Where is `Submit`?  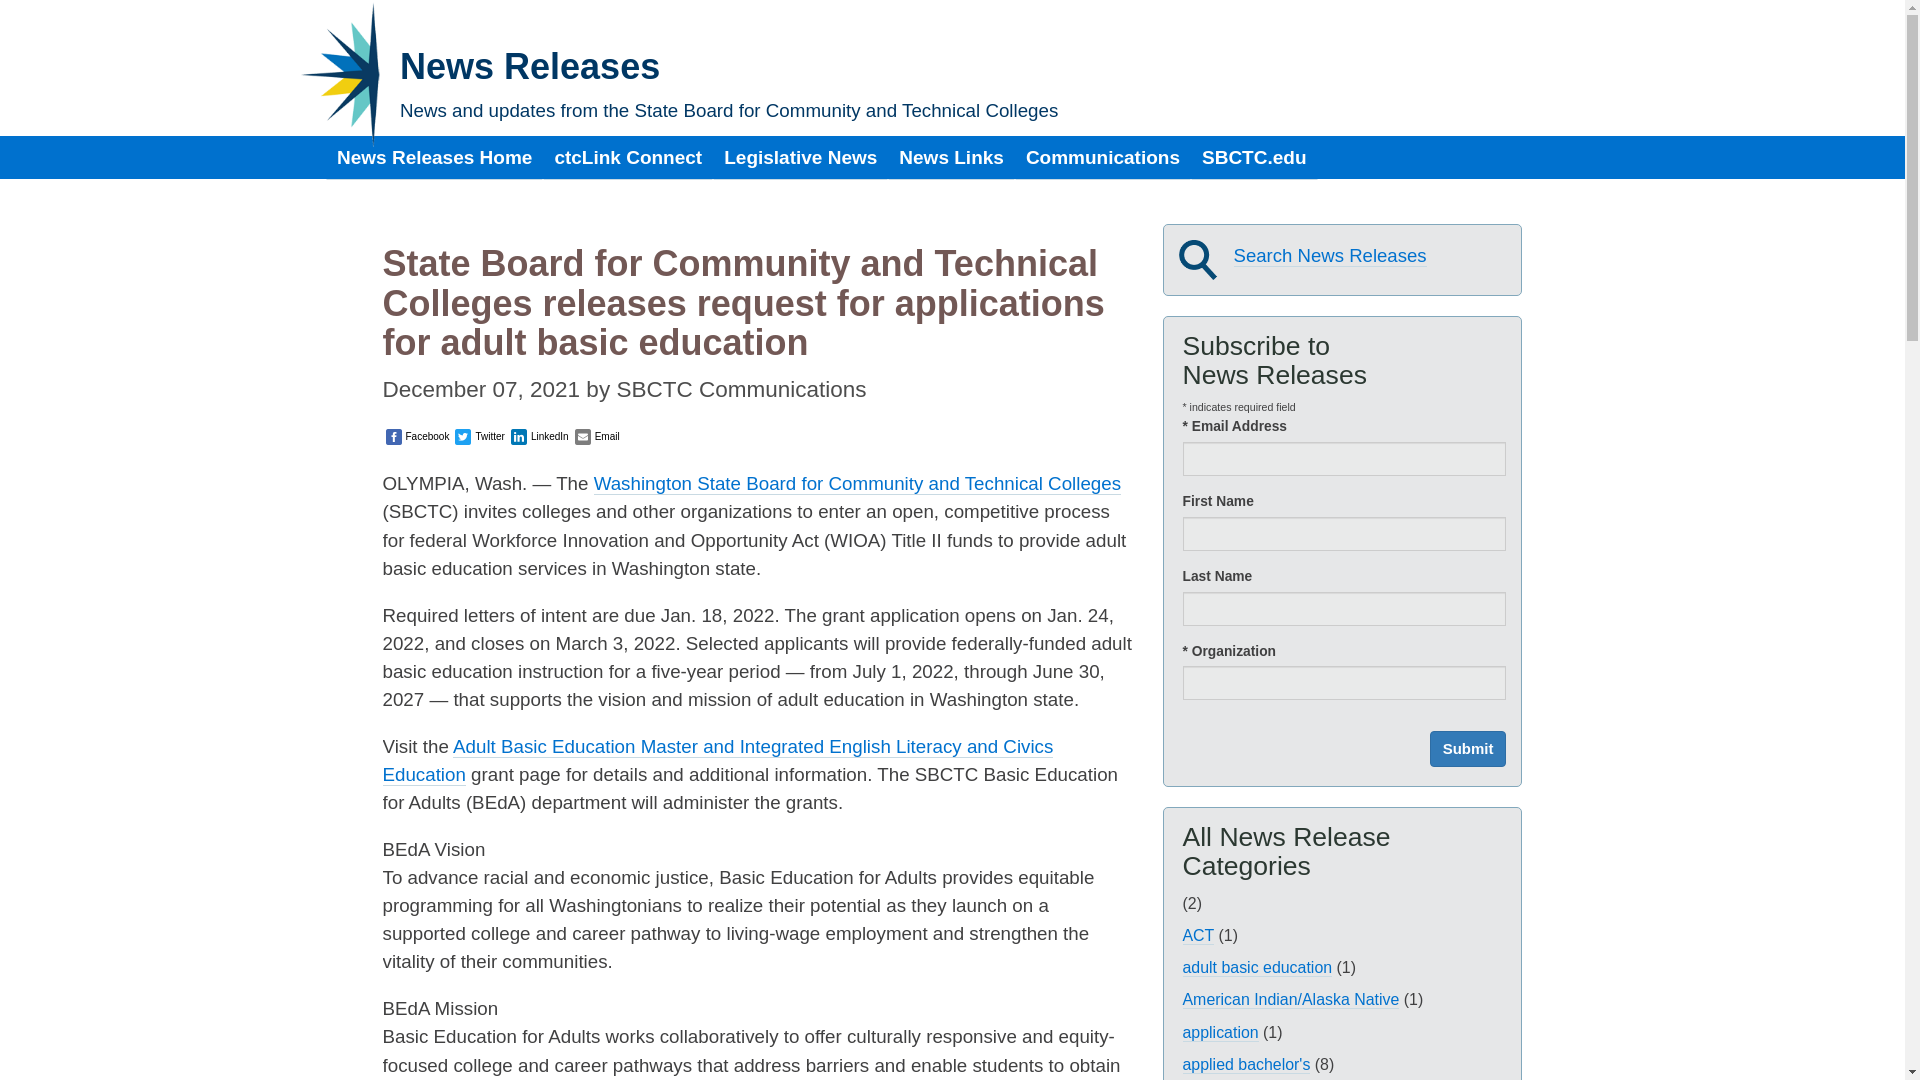
Submit is located at coordinates (1468, 748).